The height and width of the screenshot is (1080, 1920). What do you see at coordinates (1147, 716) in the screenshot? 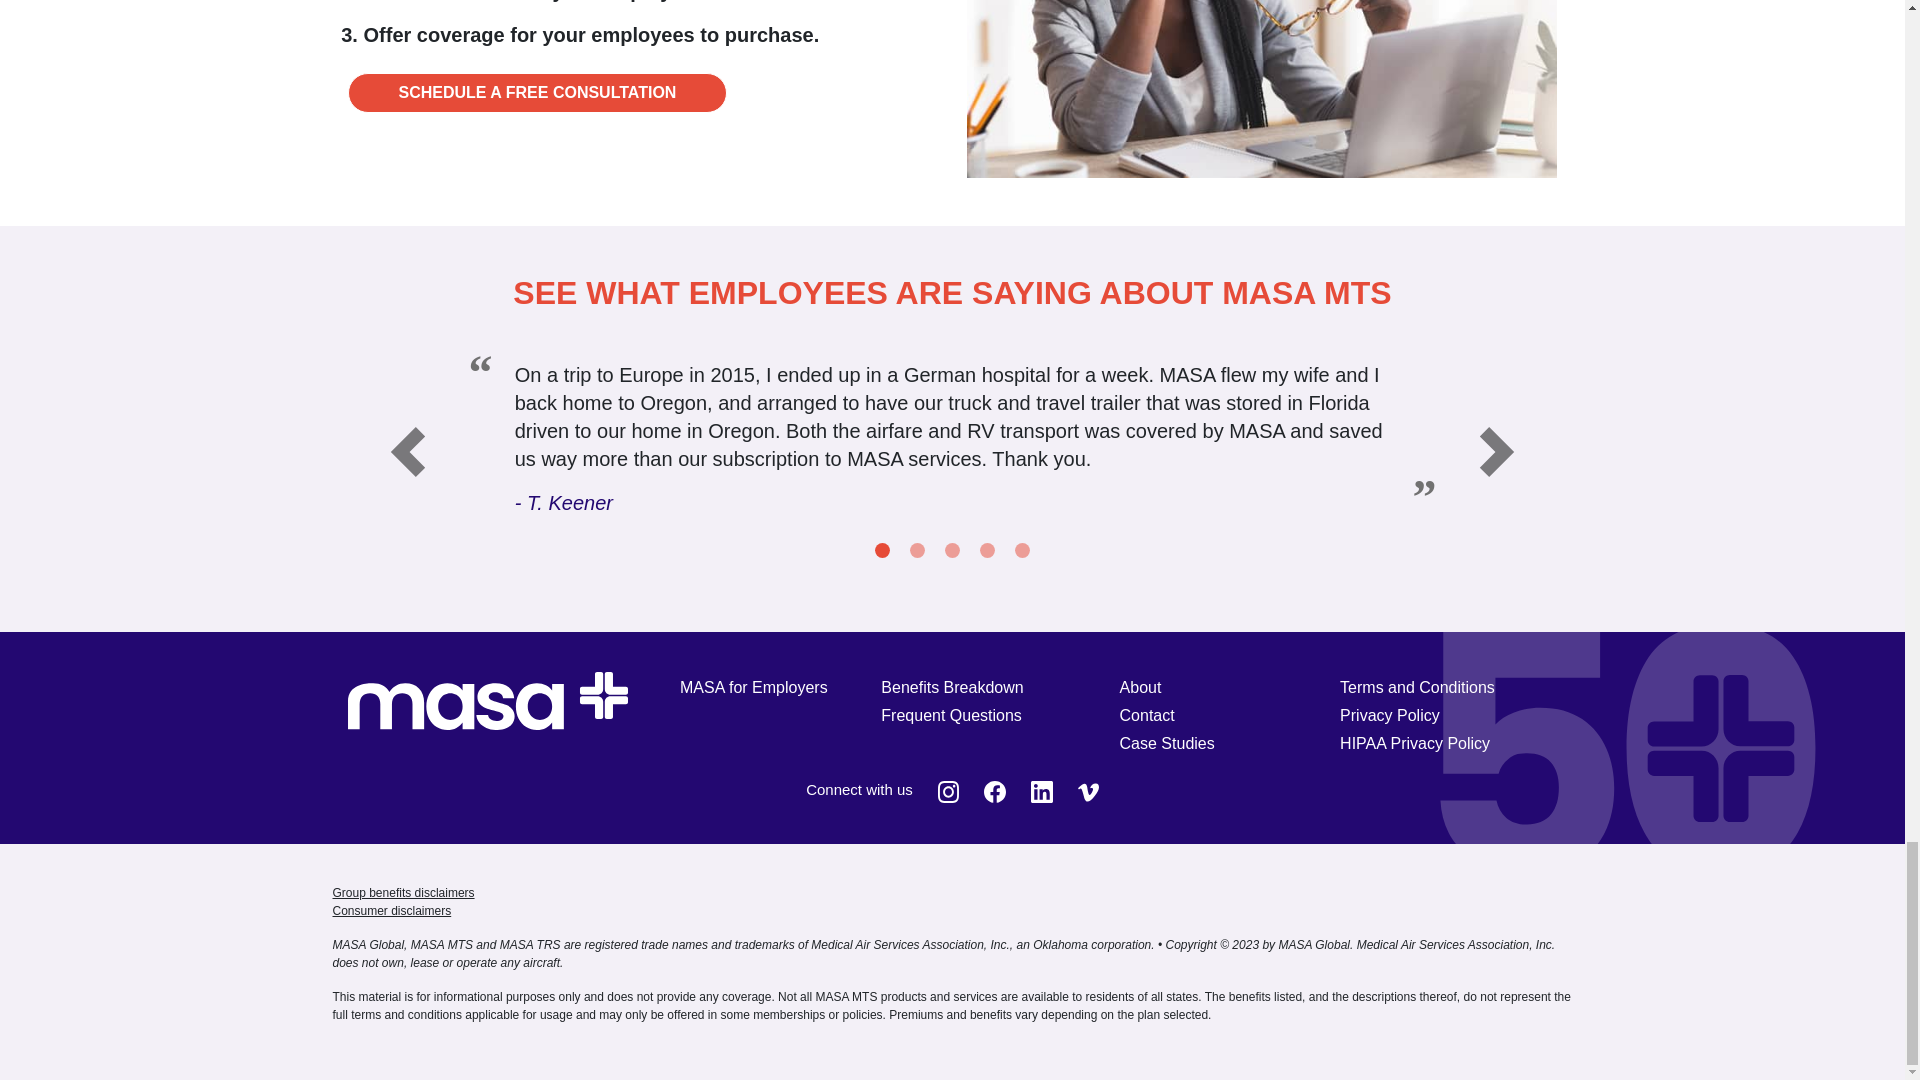
I see `Contact` at bounding box center [1147, 716].